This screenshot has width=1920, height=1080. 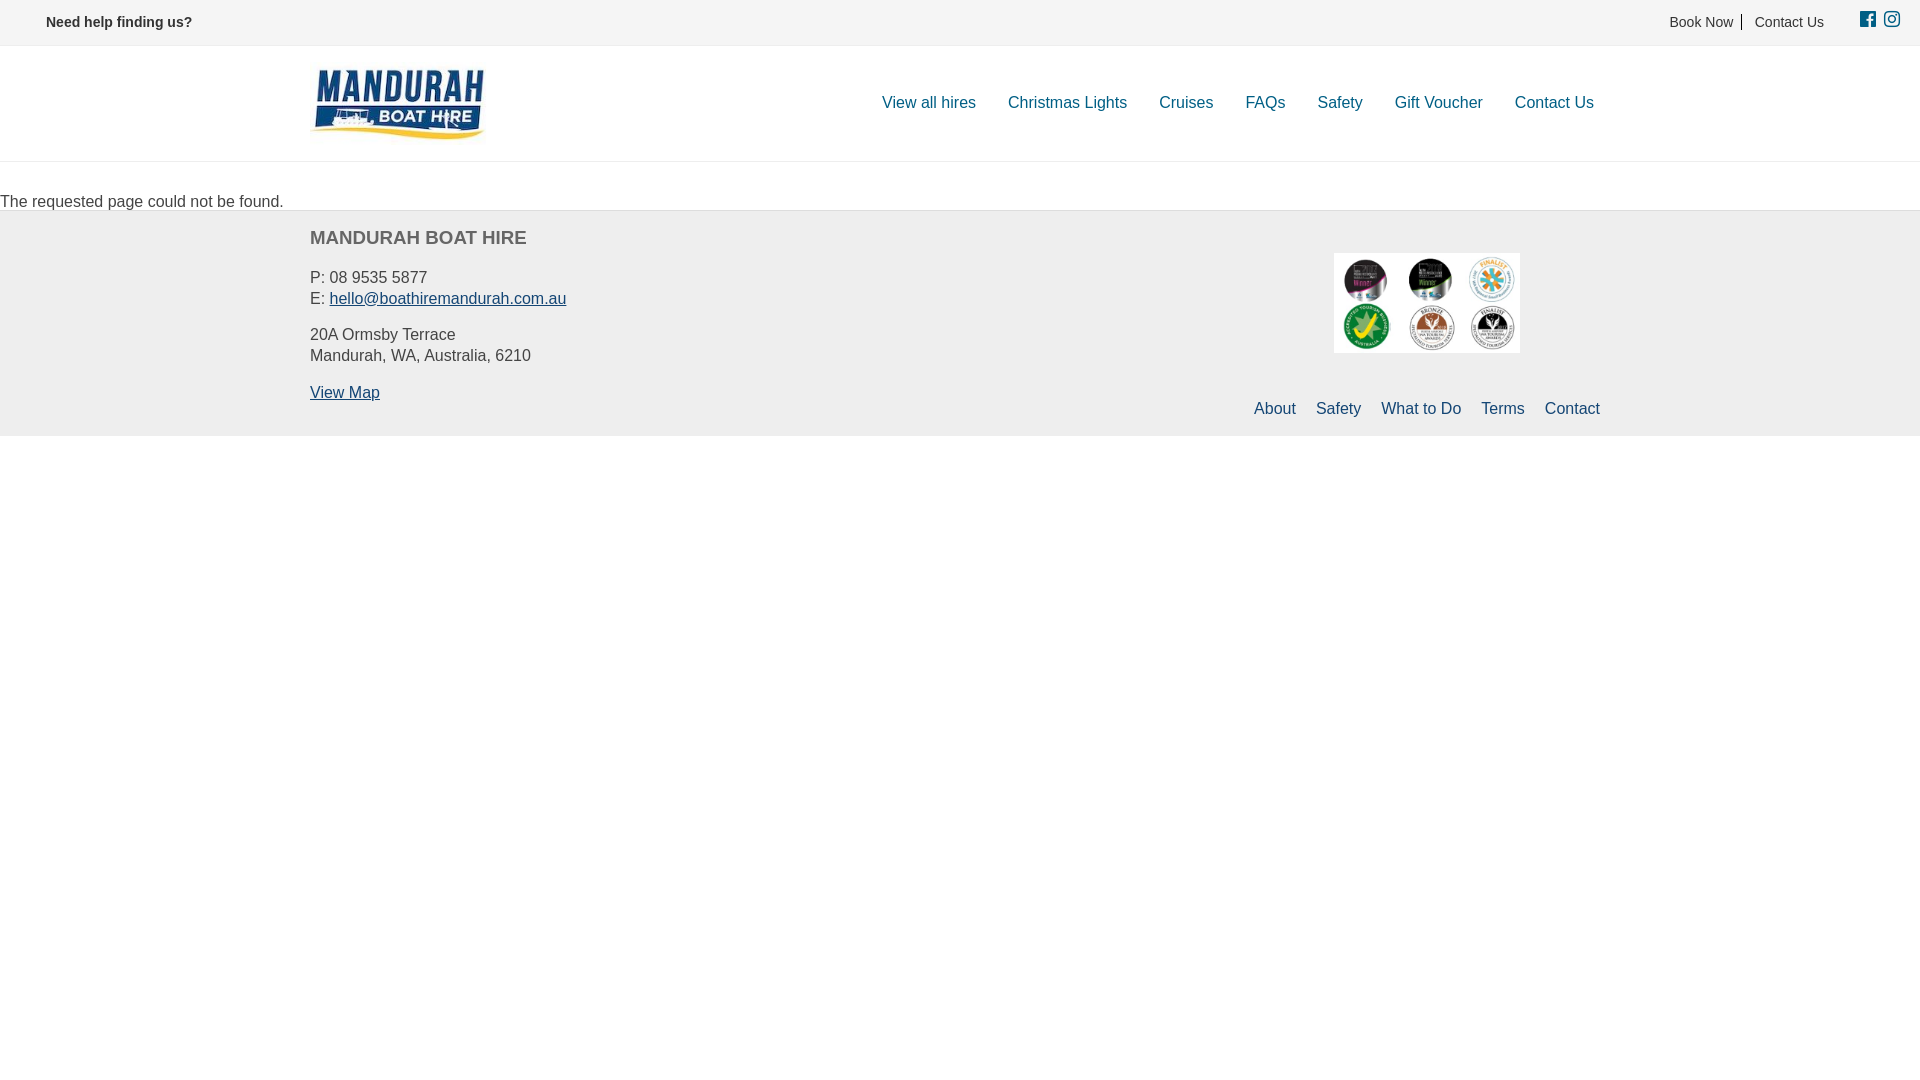 What do you see at coordinates (405, 104) in the screenshot?
I see `Home` at bounding box center [405, 104].